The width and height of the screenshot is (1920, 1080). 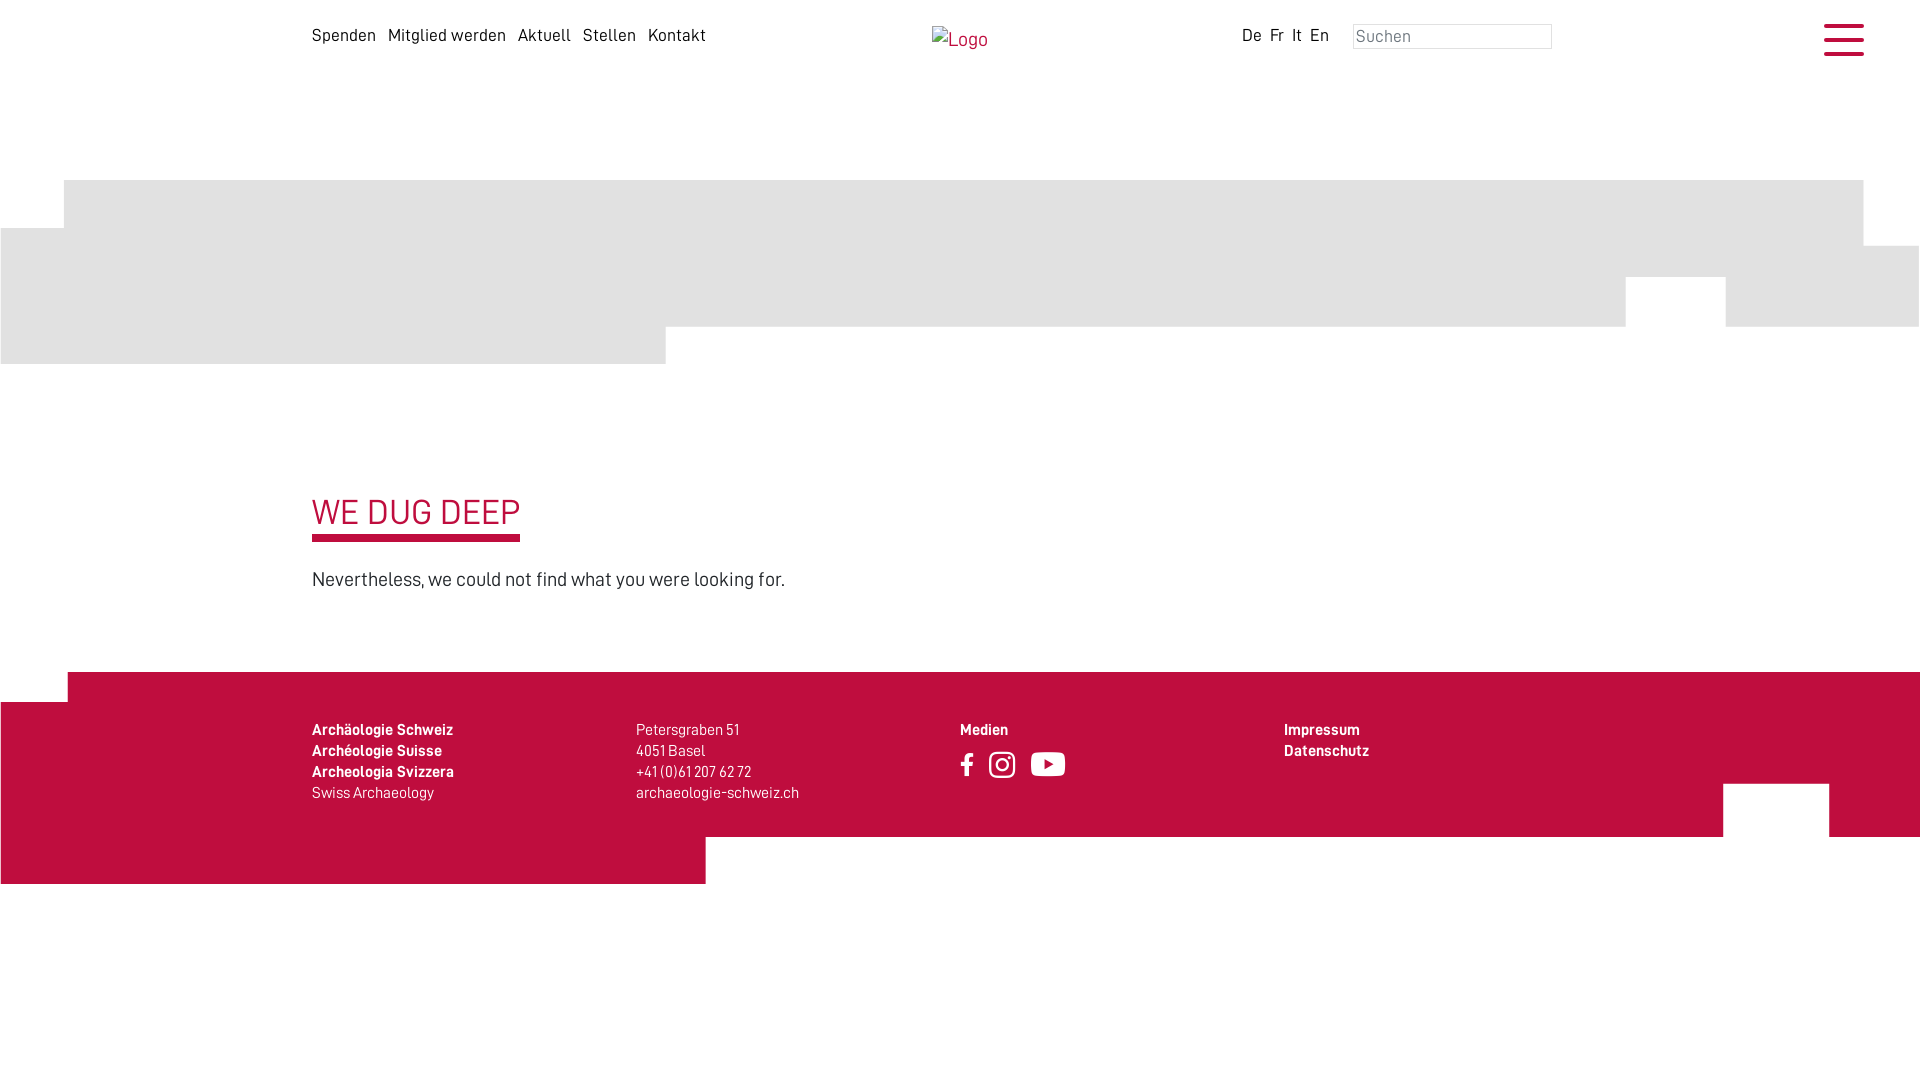 What do you see at coordinates (544, 35) in the screenshot?
I see `Aktuell` at bounding box center [544, 35].